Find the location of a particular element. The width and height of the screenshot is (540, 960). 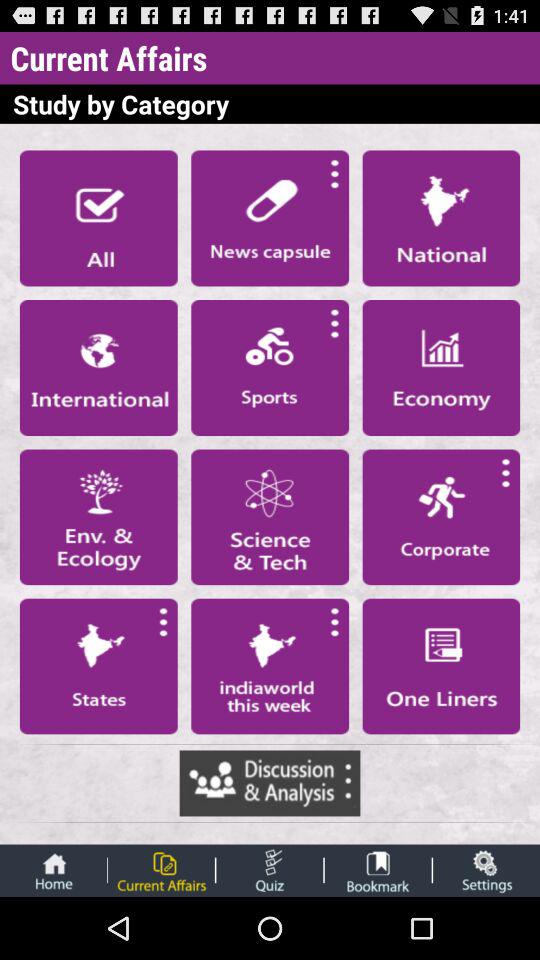

view one line current affairs is located at coordinates (441, 666).